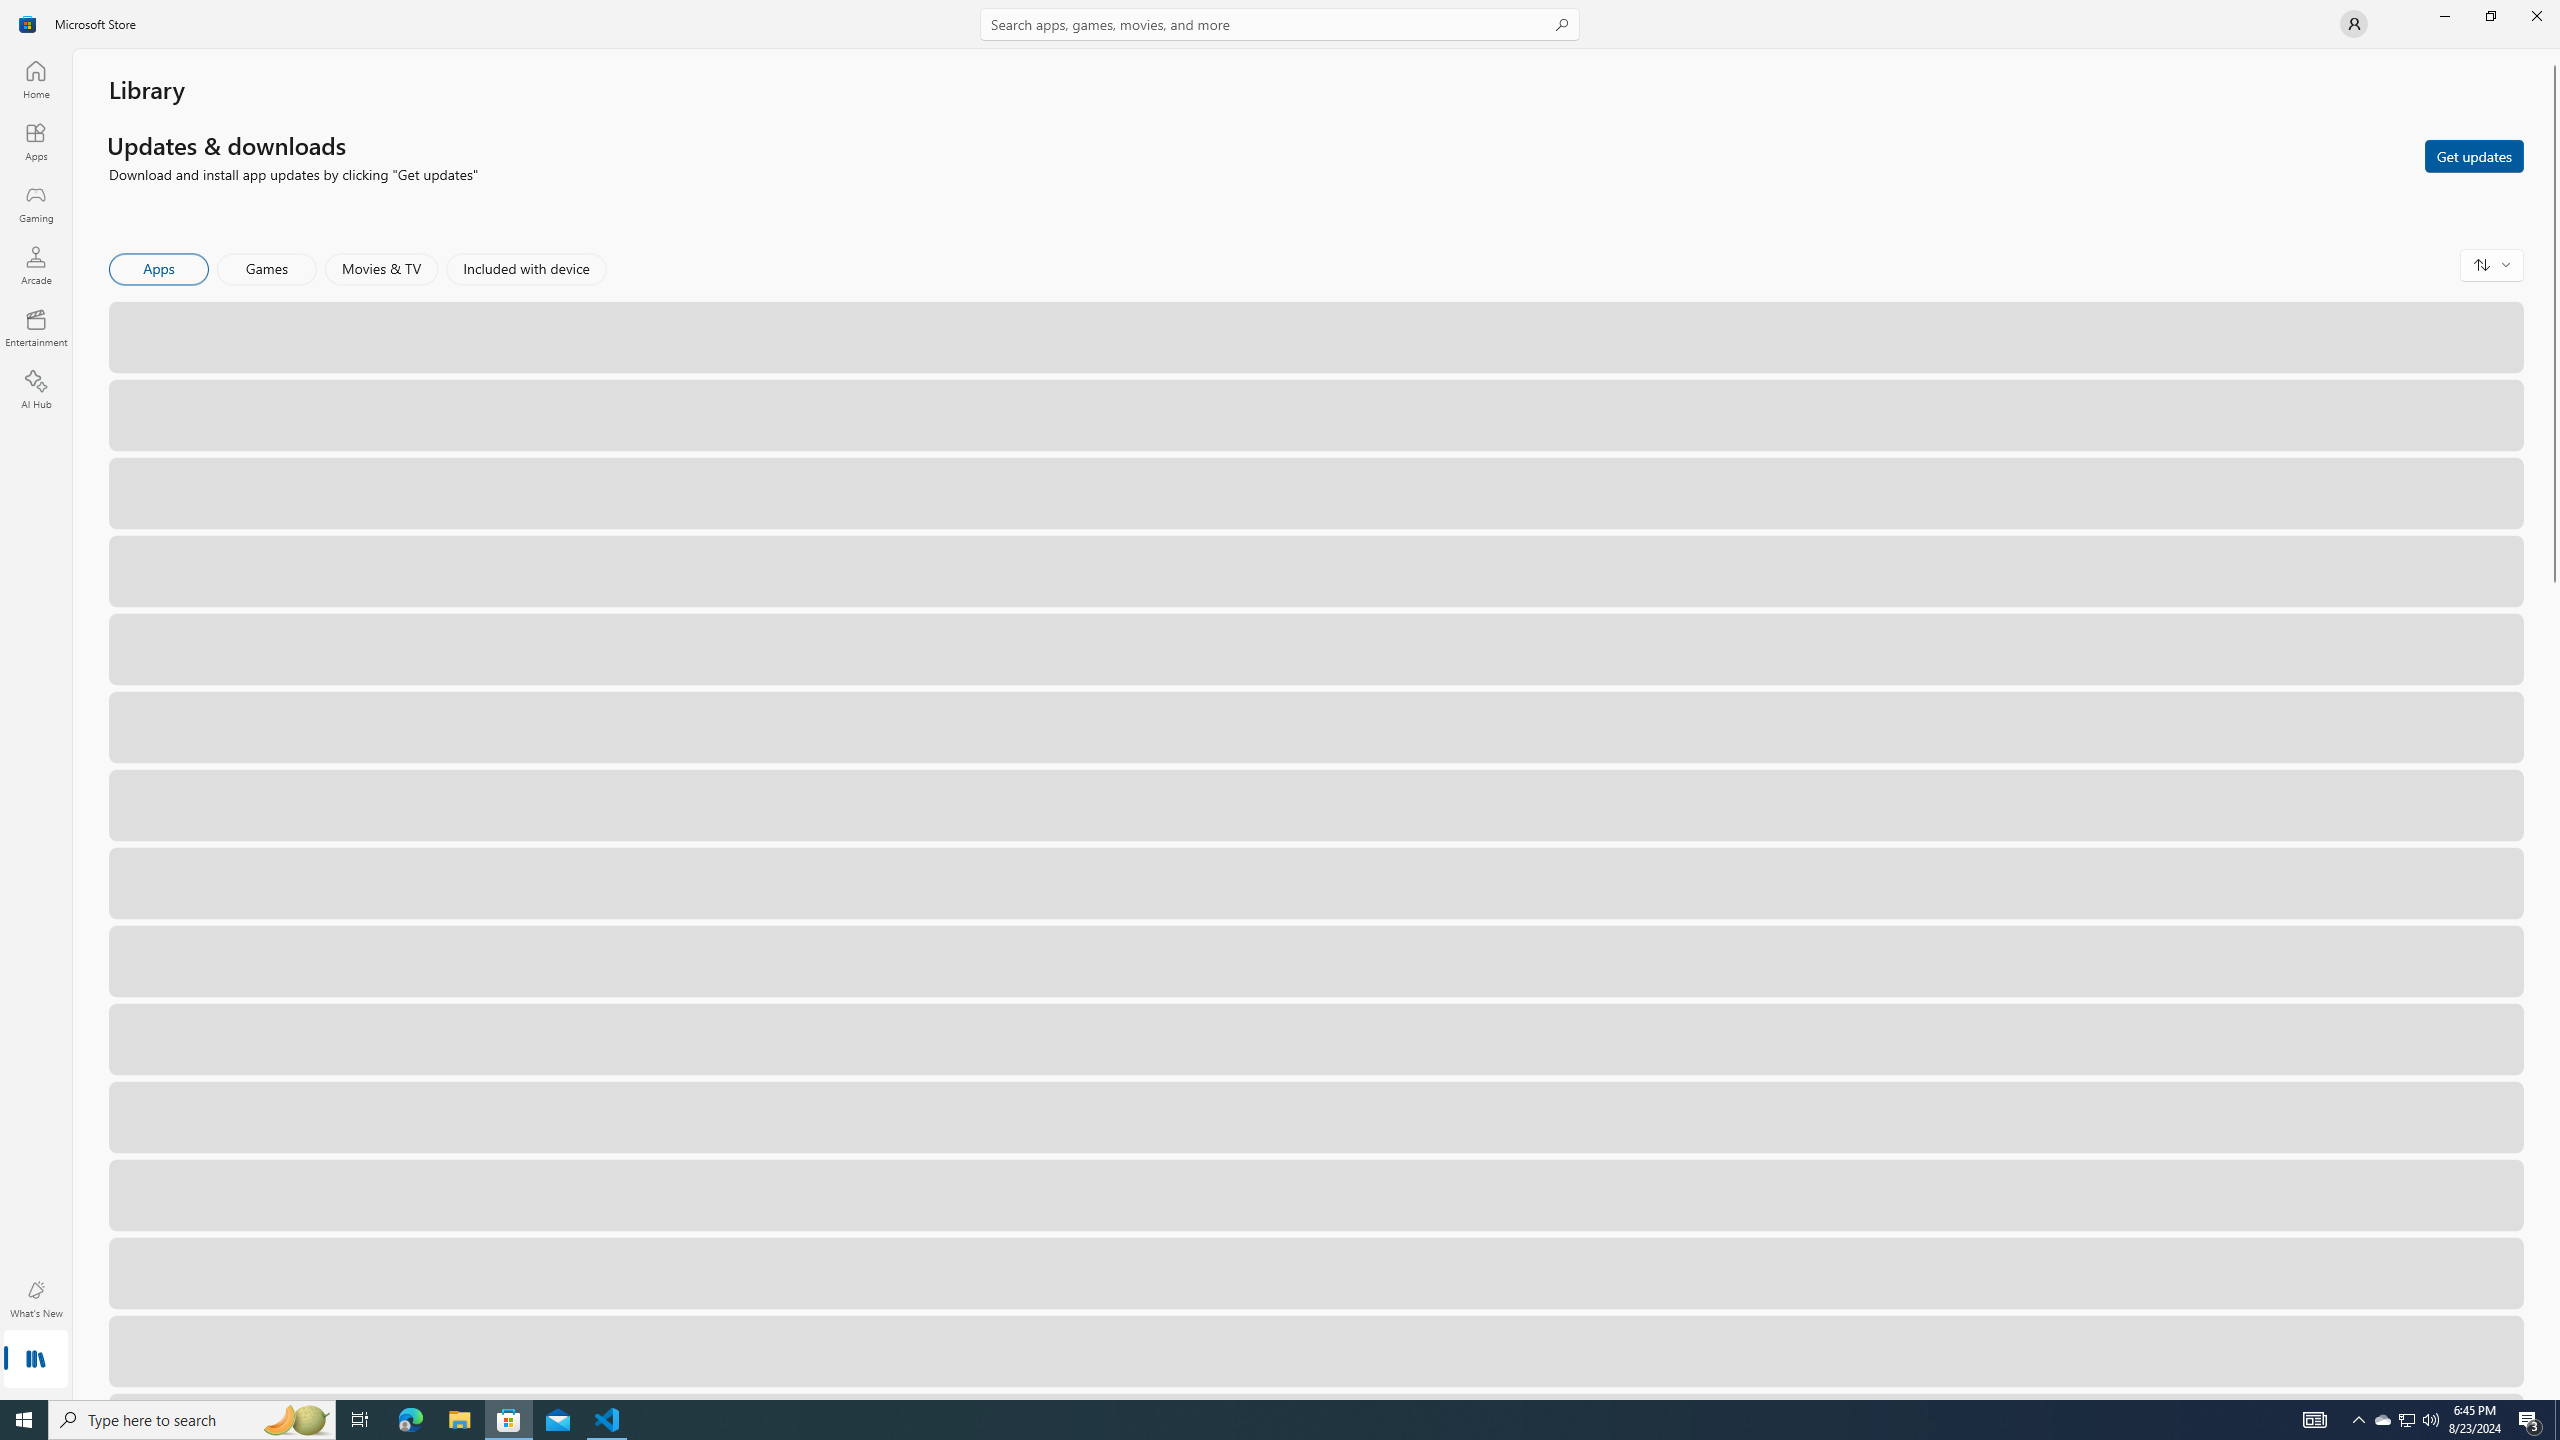 Image resolution: width=2560 pixels, height=1440 pixels. Describe the element at coordinates (36, 203) in the screenshot. I see `Gaming` at that location.